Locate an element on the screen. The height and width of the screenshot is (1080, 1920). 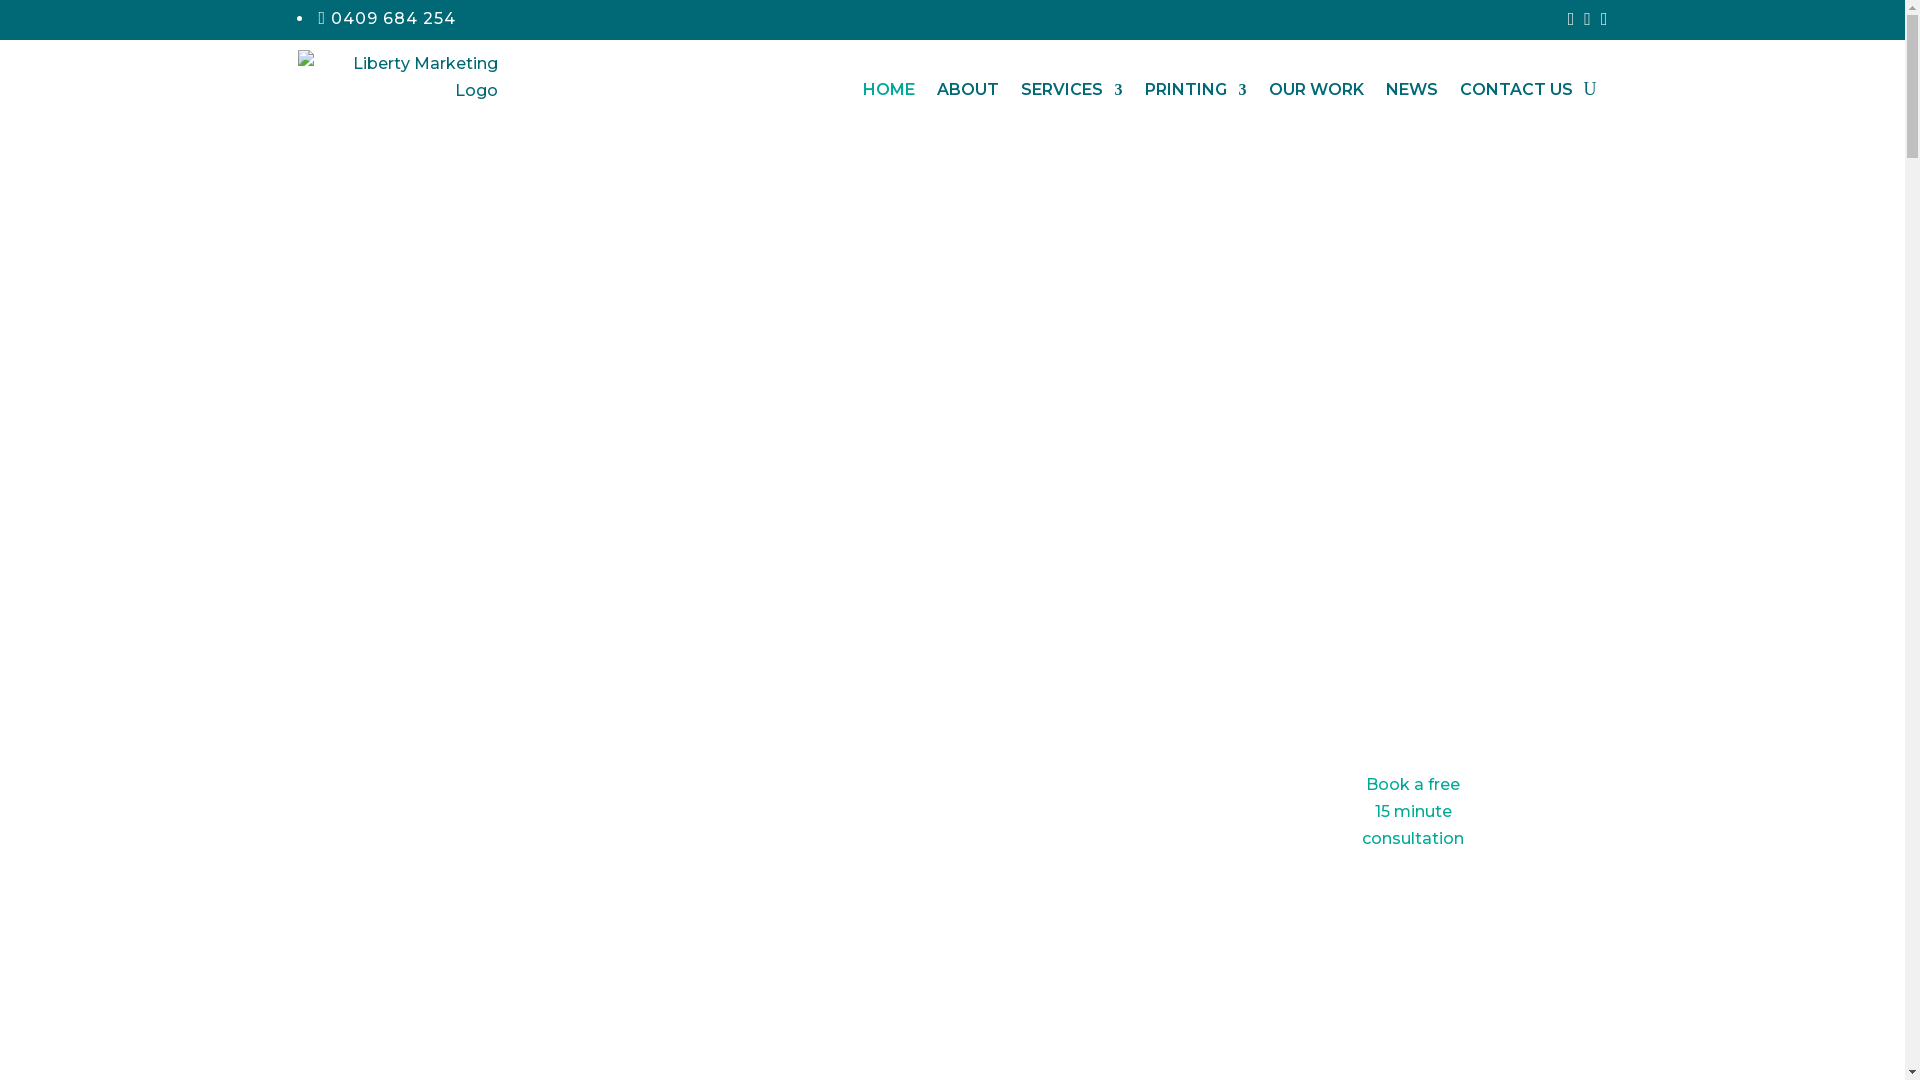
ABOUT is located at coordinates (967, 90).